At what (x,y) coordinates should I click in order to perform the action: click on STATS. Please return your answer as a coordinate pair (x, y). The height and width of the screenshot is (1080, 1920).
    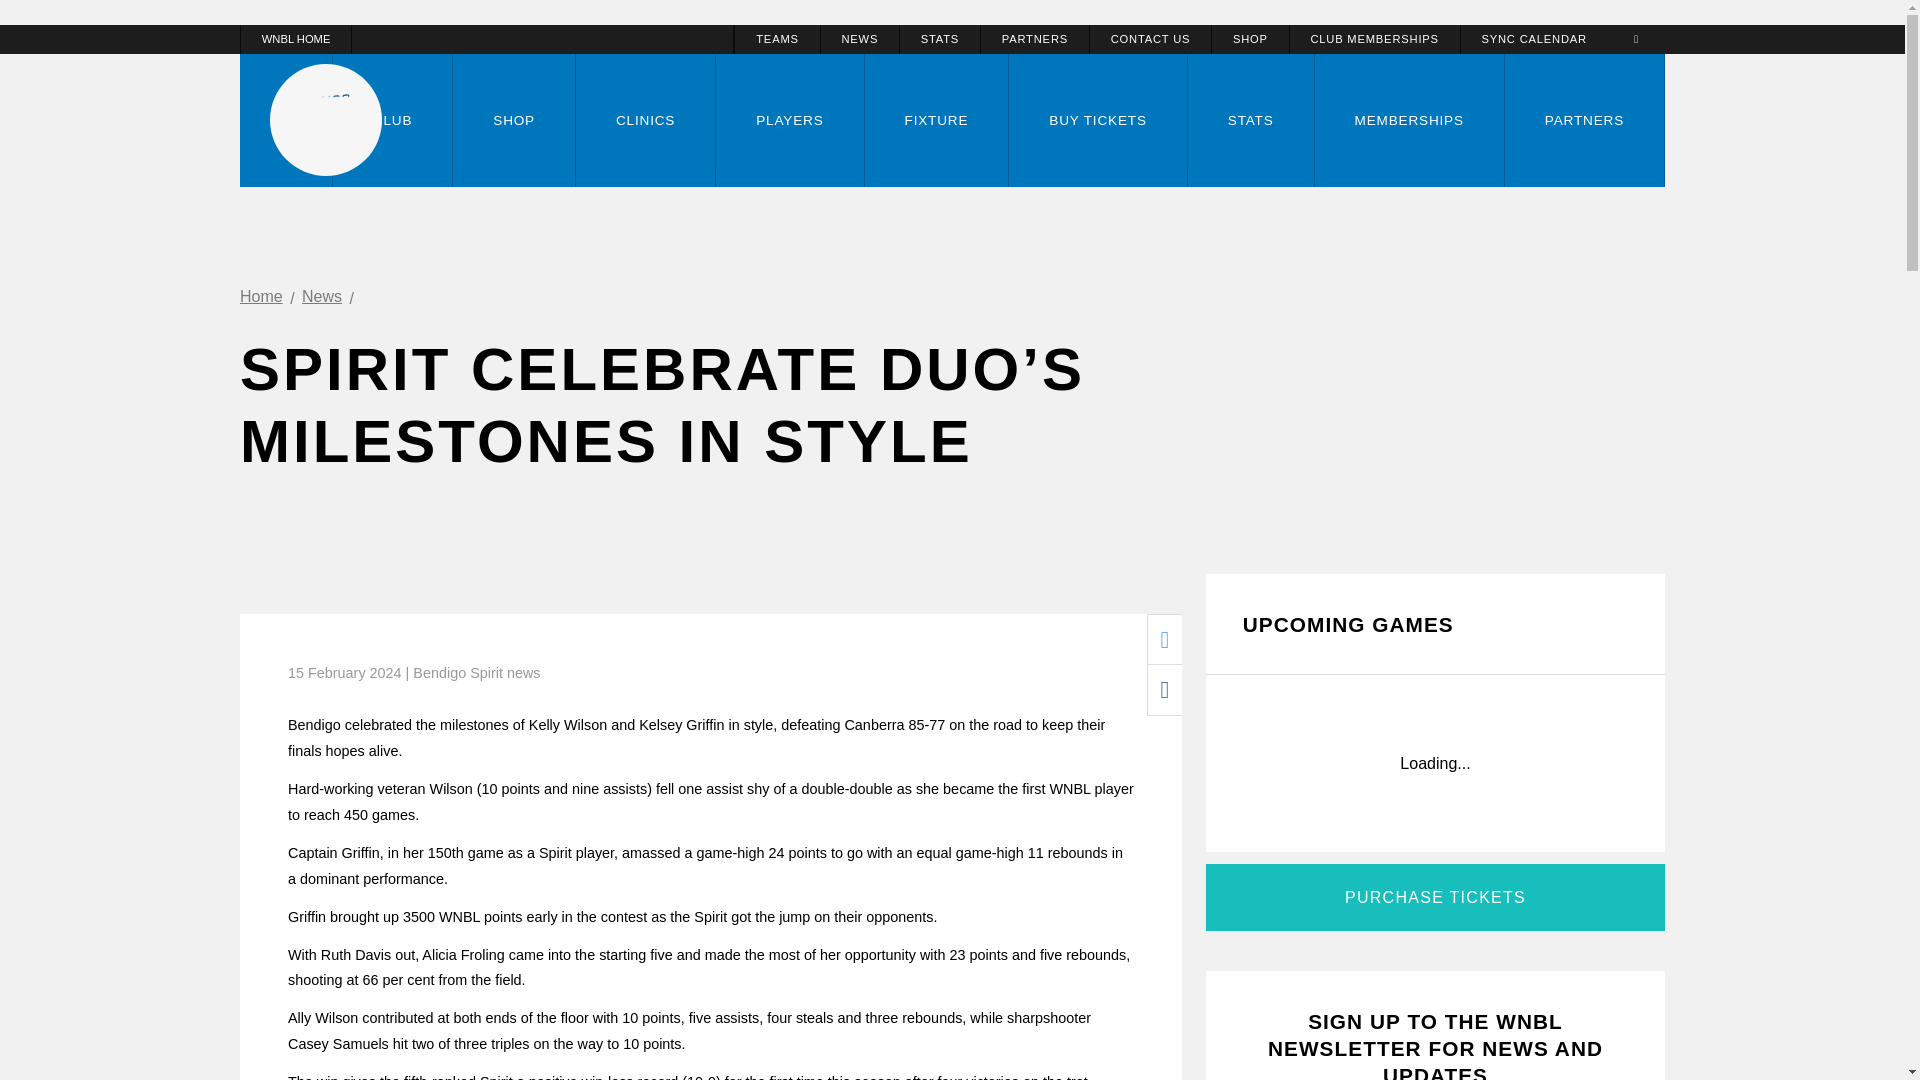
    Looking at the image, I should click on (940, 39).